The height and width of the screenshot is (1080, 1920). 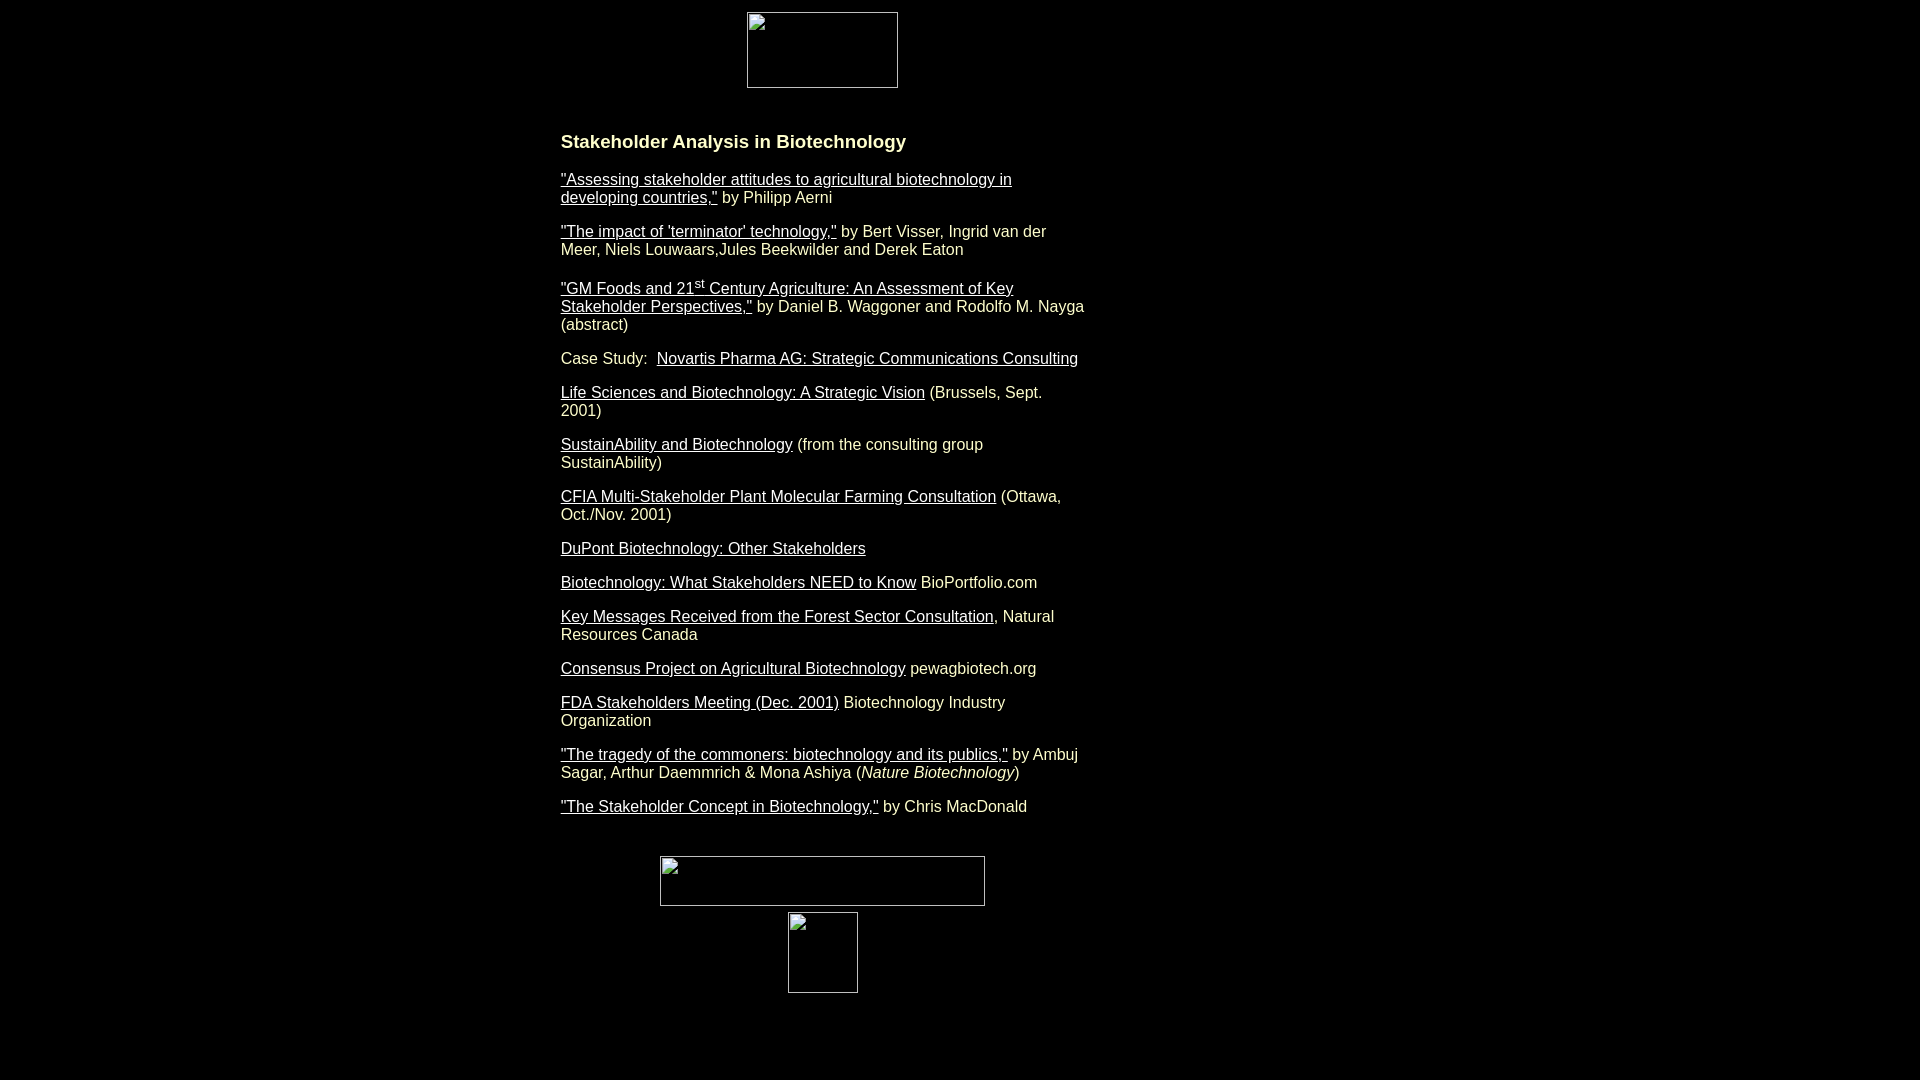 I want to click on FDA Stakeholders Meeting (Dec. 2001), so click(x=700, y=702).